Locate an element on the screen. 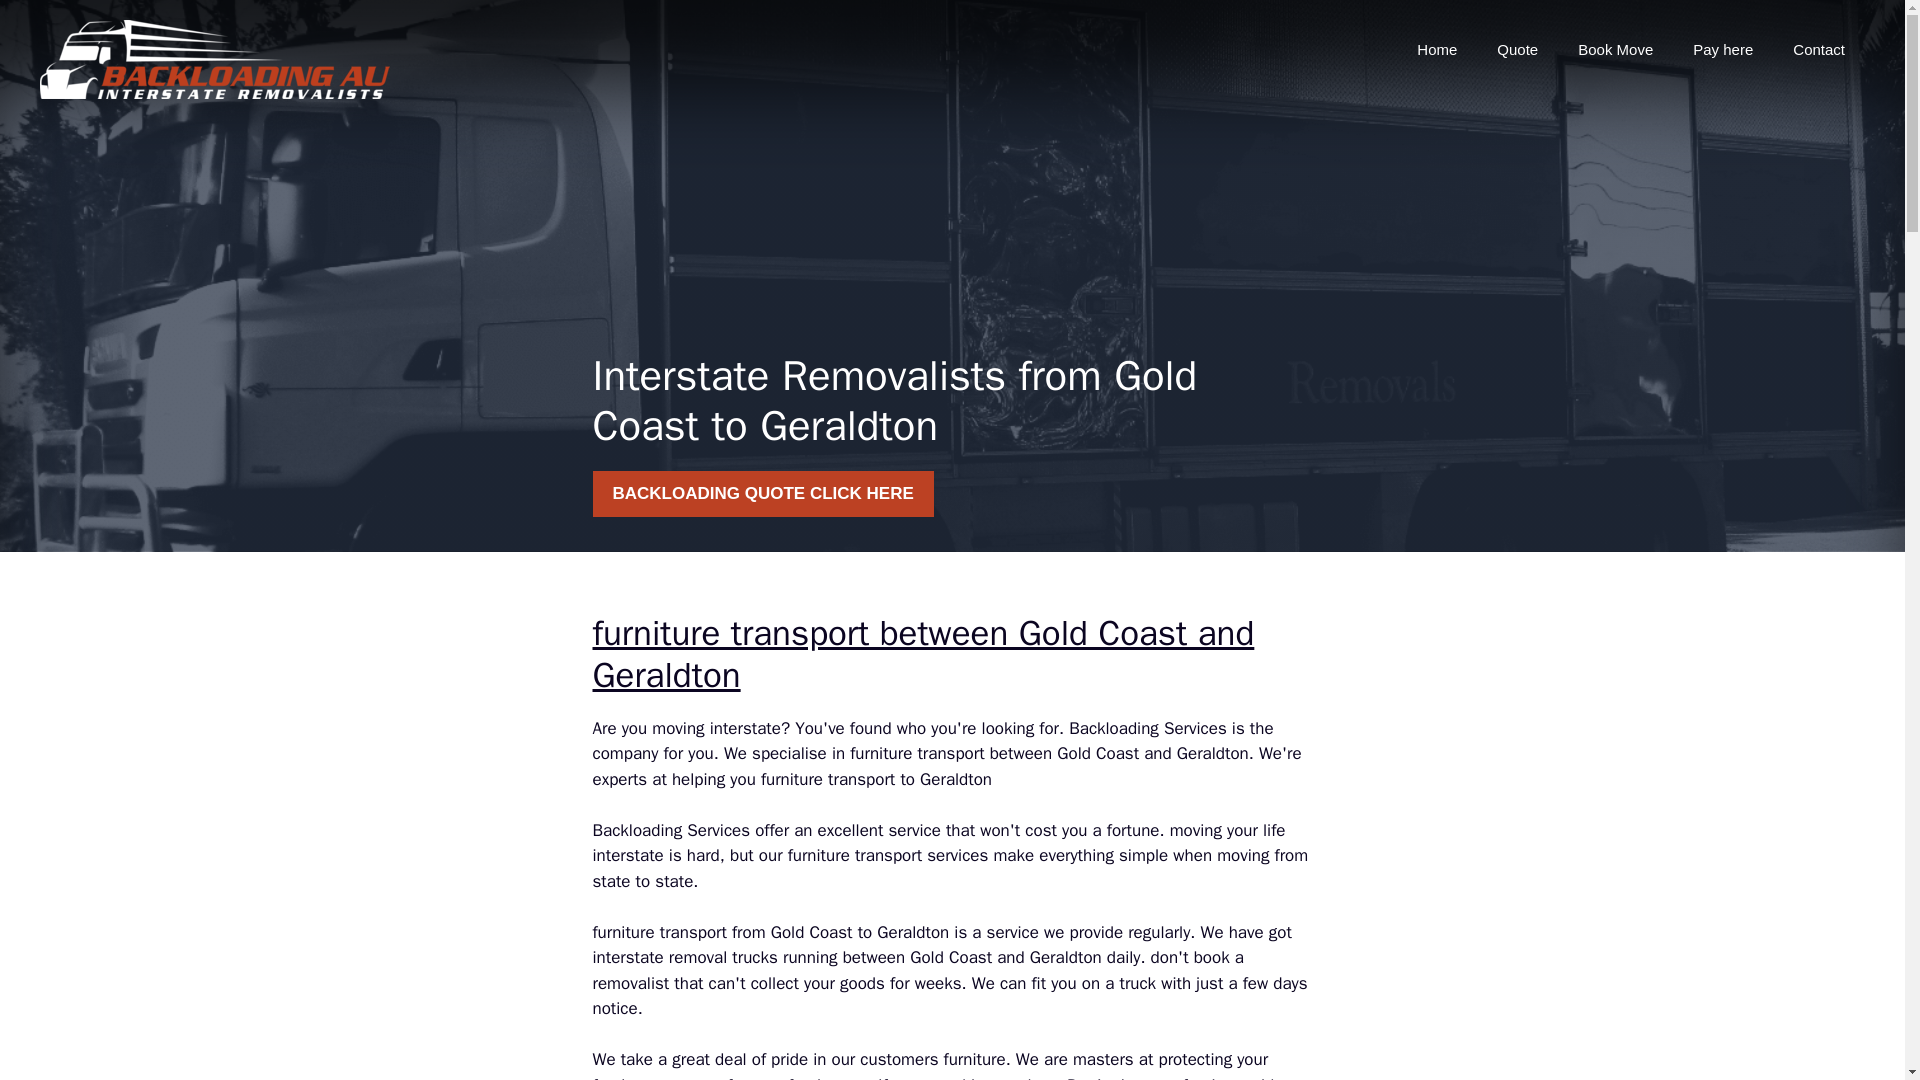  Quote is located at coordinates (1516, 50).